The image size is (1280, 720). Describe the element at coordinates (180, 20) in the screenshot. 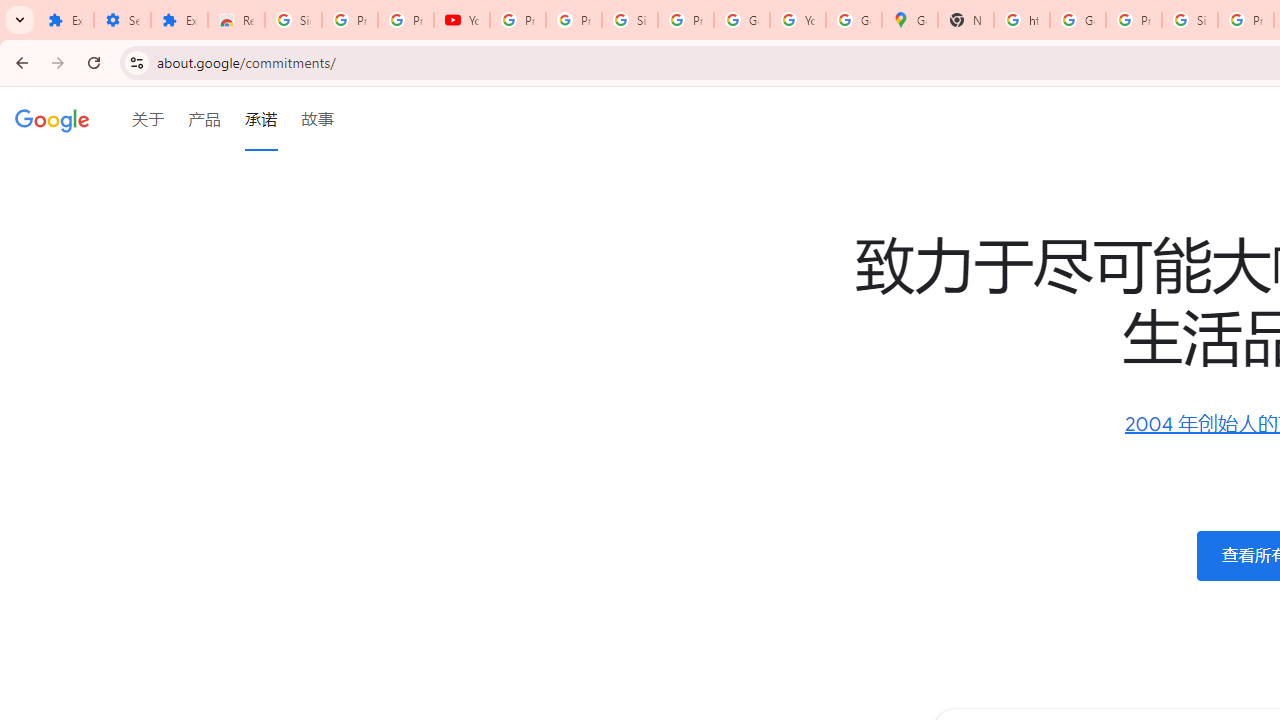

I see `Extensions` at that location.